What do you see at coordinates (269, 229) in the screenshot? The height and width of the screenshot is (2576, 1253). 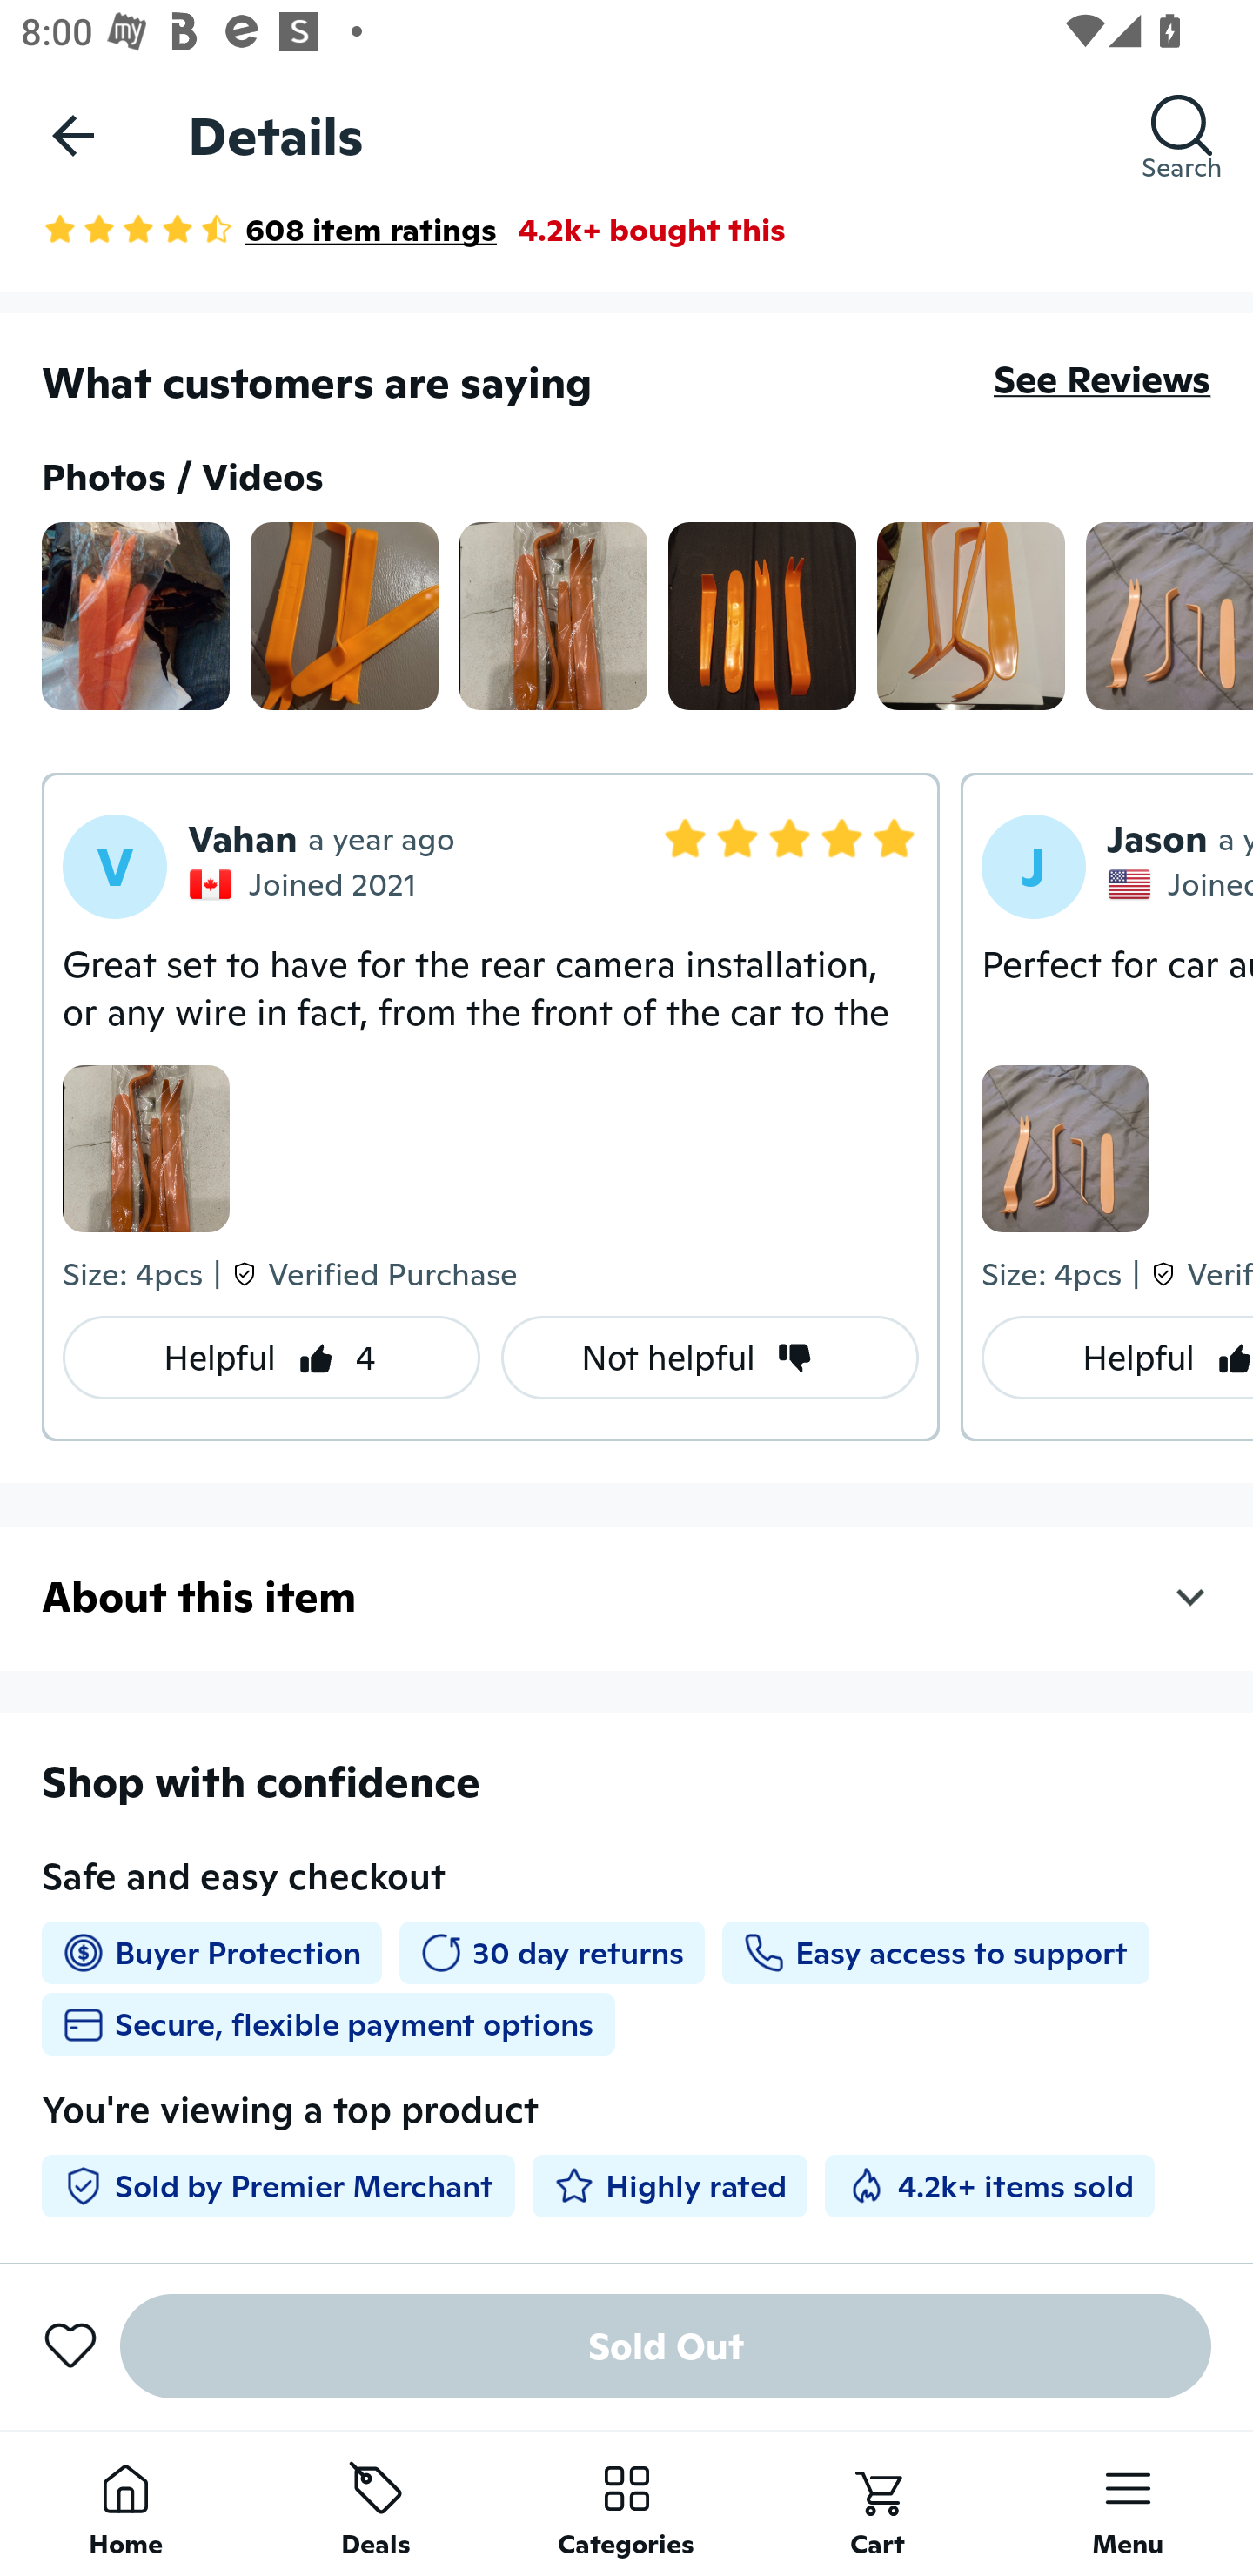 I see `4.4 Star Rating 608 item ratings` at bounding box center [269, 229].